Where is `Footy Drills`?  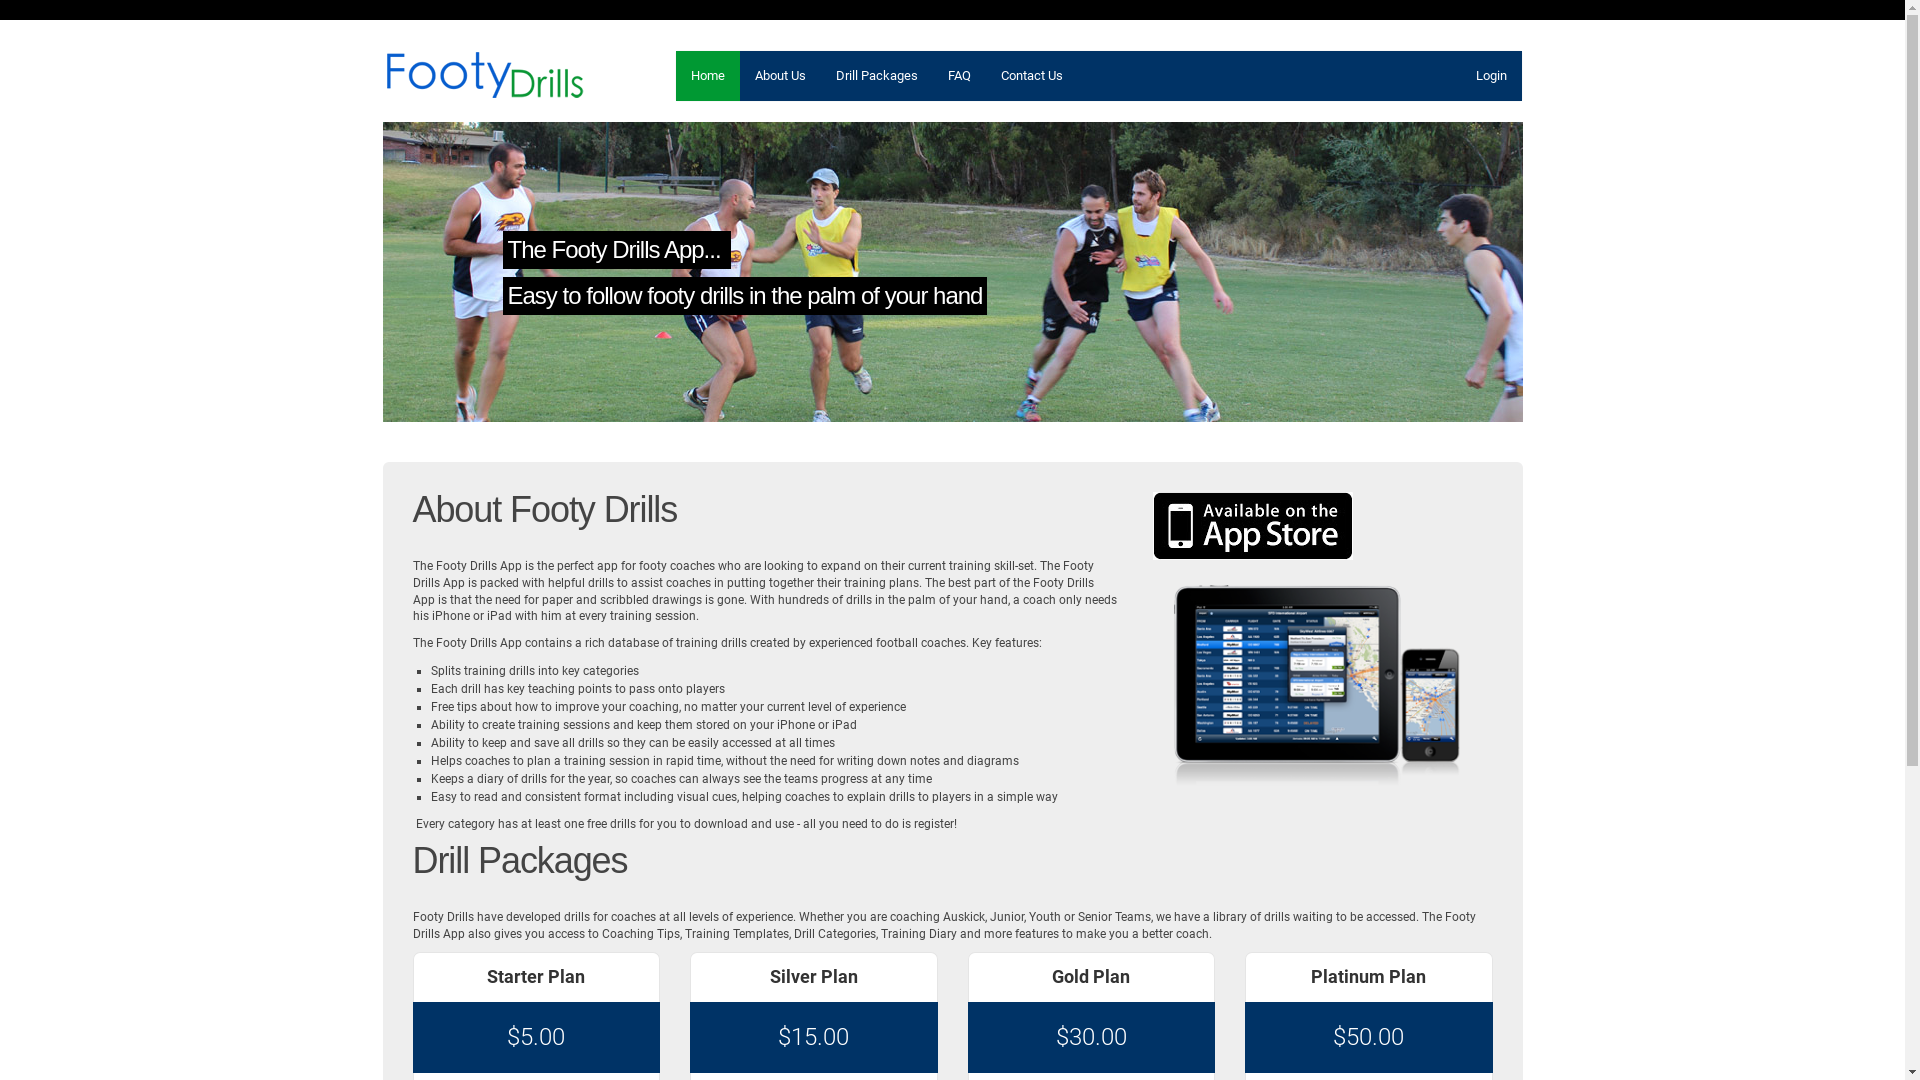 Footy Drills is located at coordinates (484, 73).